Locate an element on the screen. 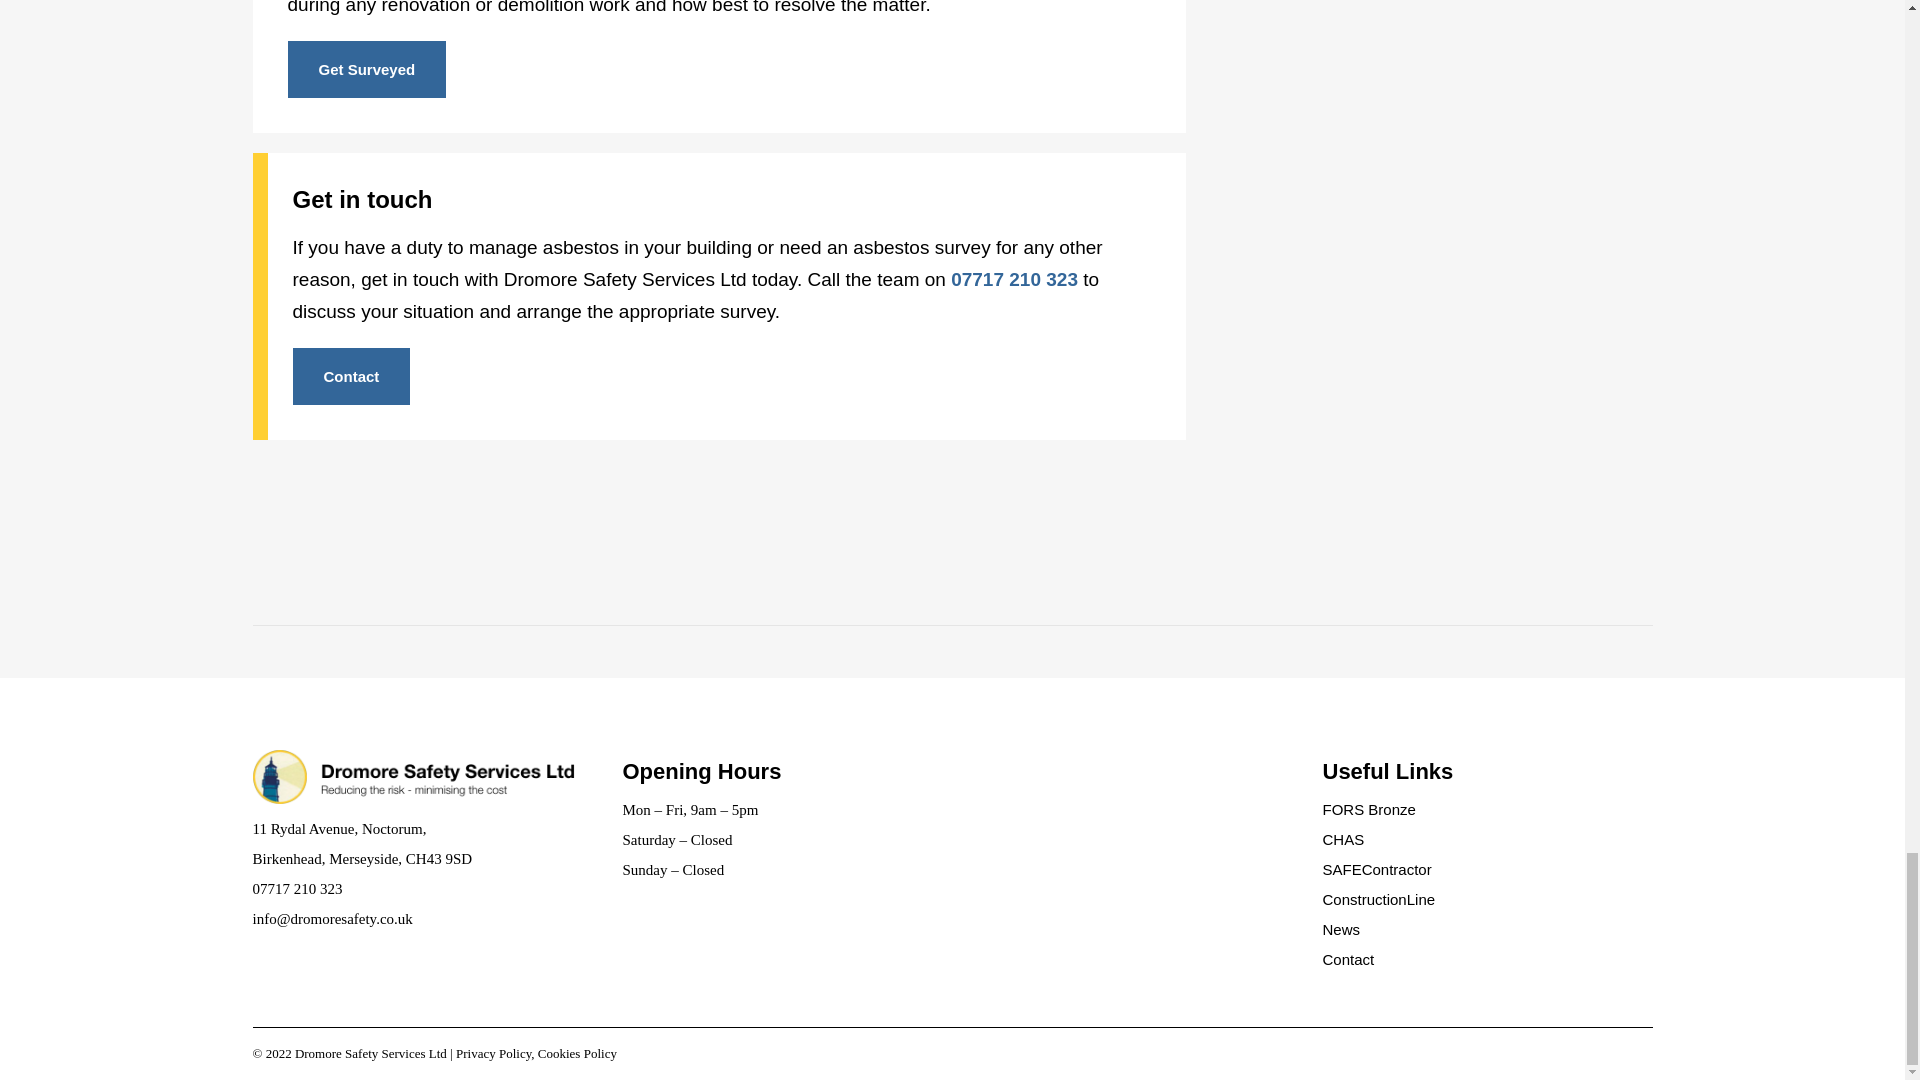 The image size is (1920, 1080). 07717 210 323 is located at coordinates (296, 889).